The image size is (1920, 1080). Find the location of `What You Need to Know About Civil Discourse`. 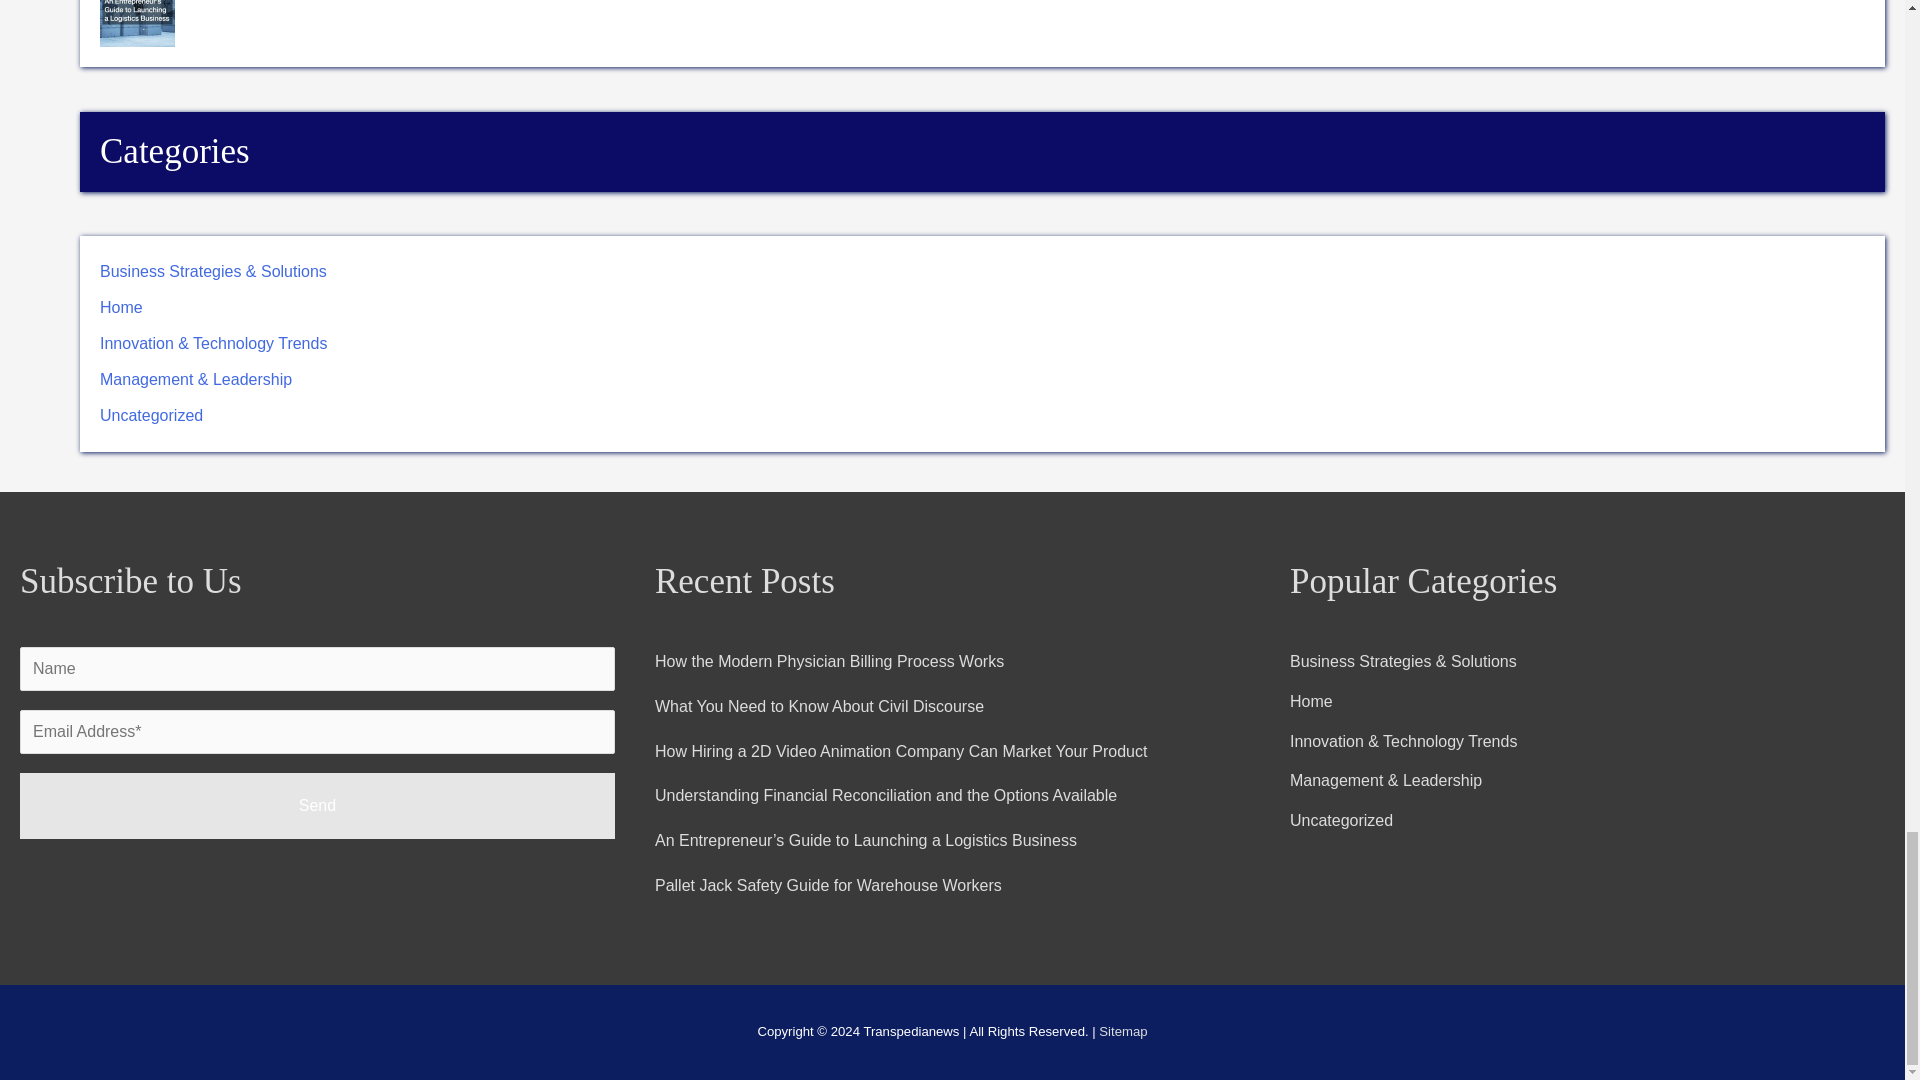

What You Need to Know About Civil Discourse is located at coordinates (818, 706).